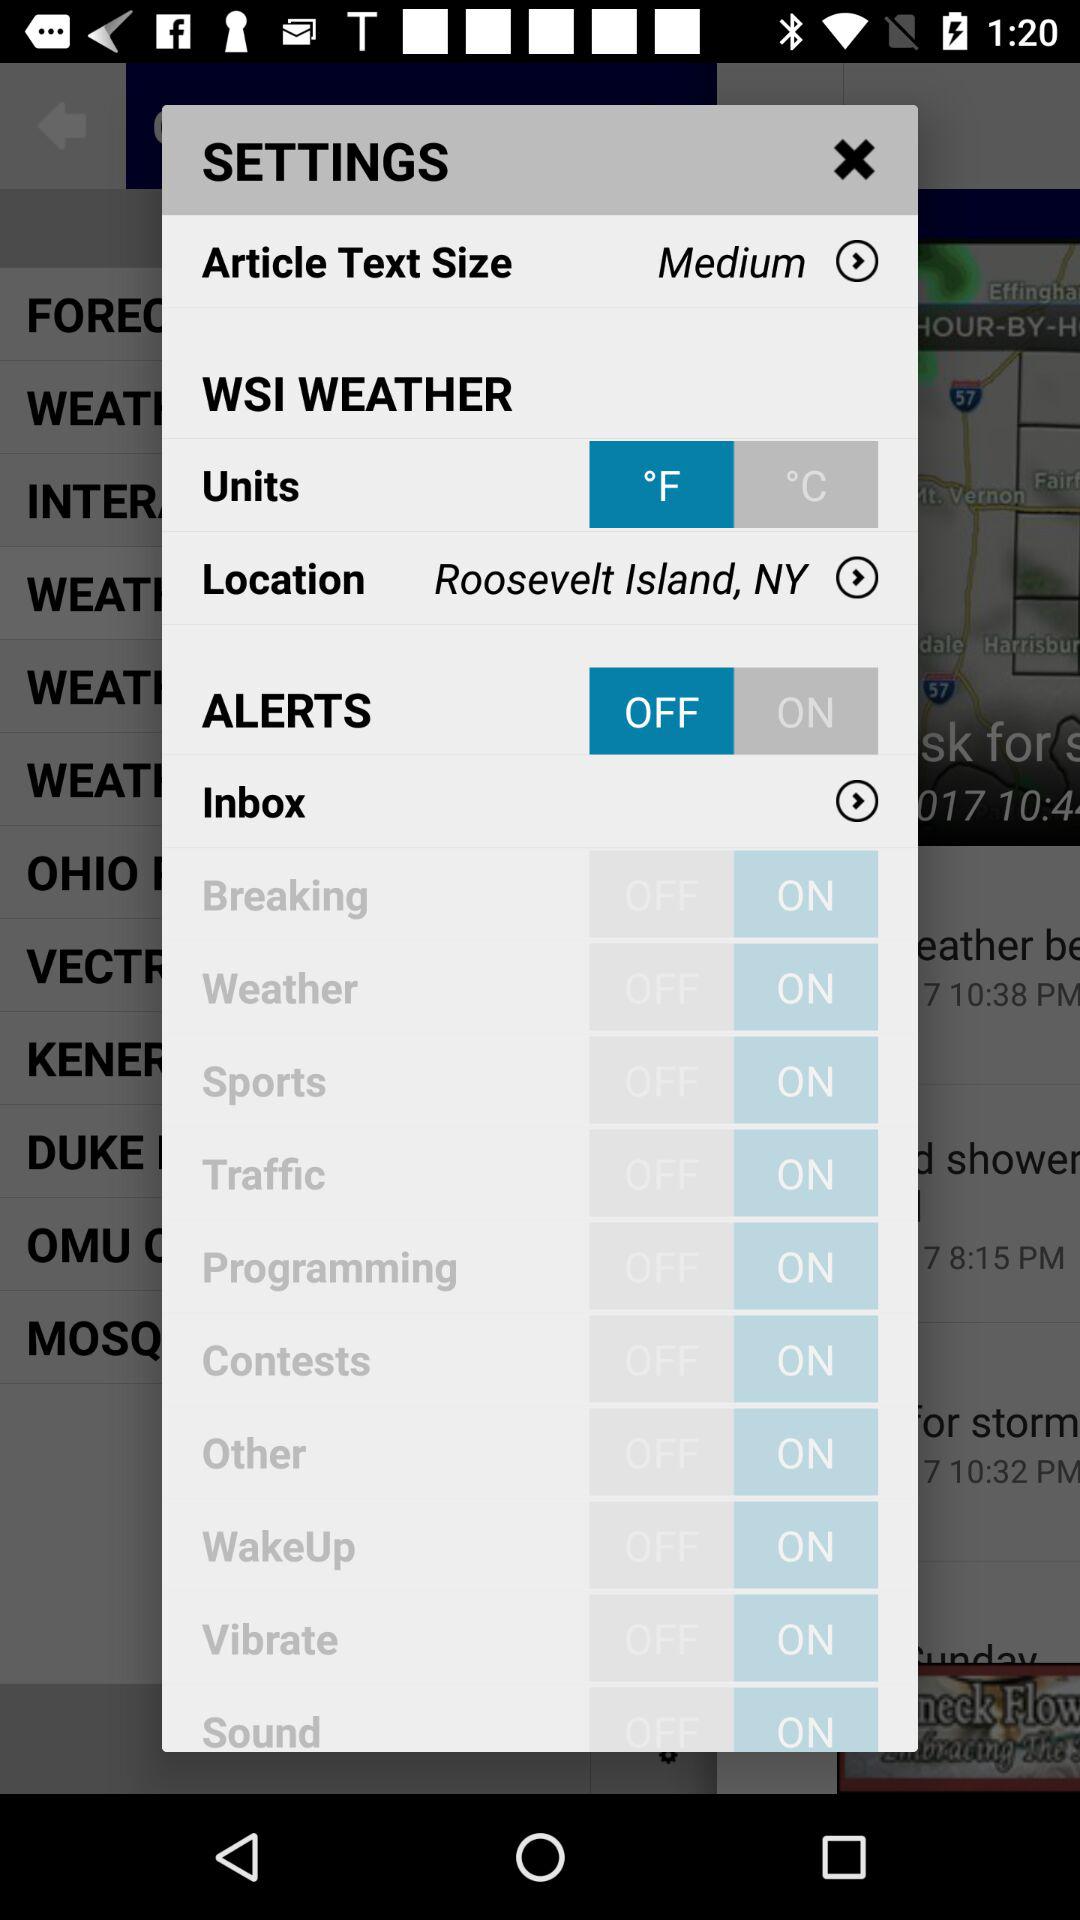  What do you see at coordinates (855, 160) in the screenshot?
I see `select item above the medium  item` at bounding box center [855, 160].